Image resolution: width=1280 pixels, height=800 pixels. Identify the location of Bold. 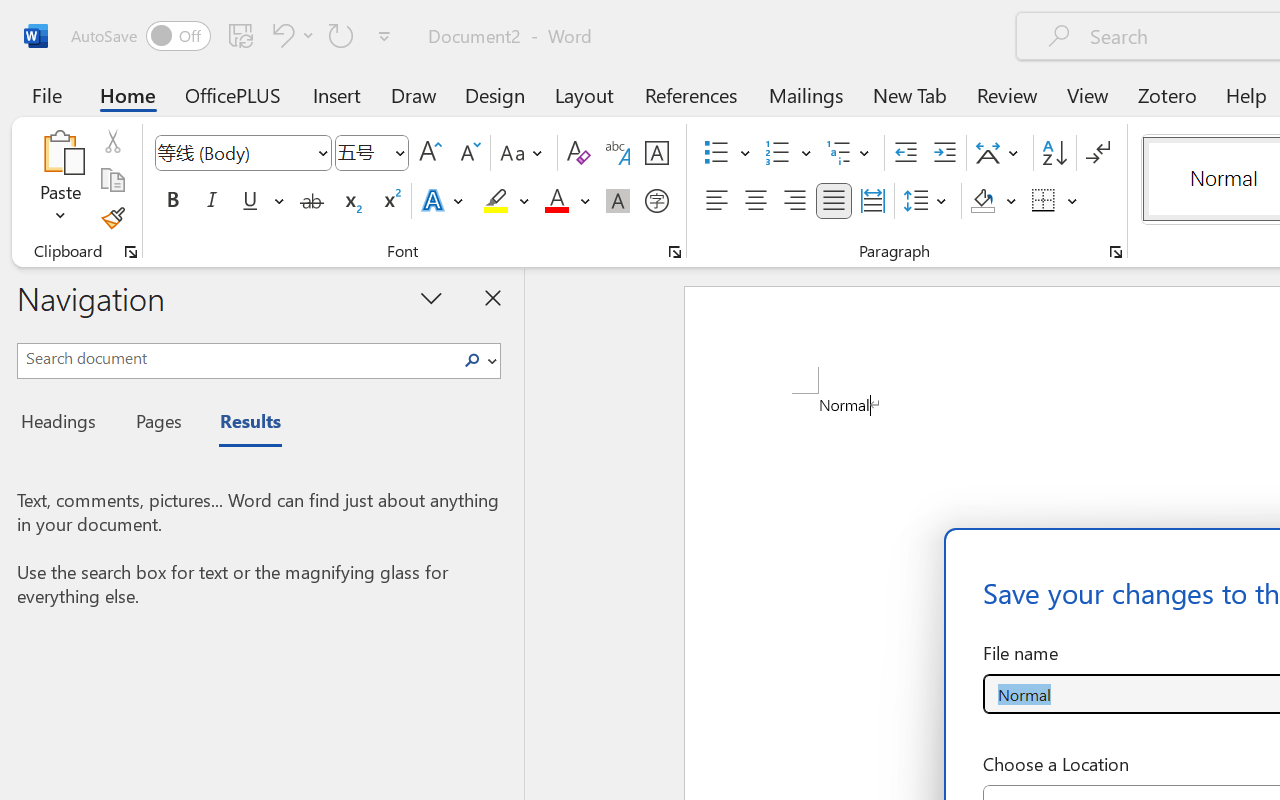
(172, 201).